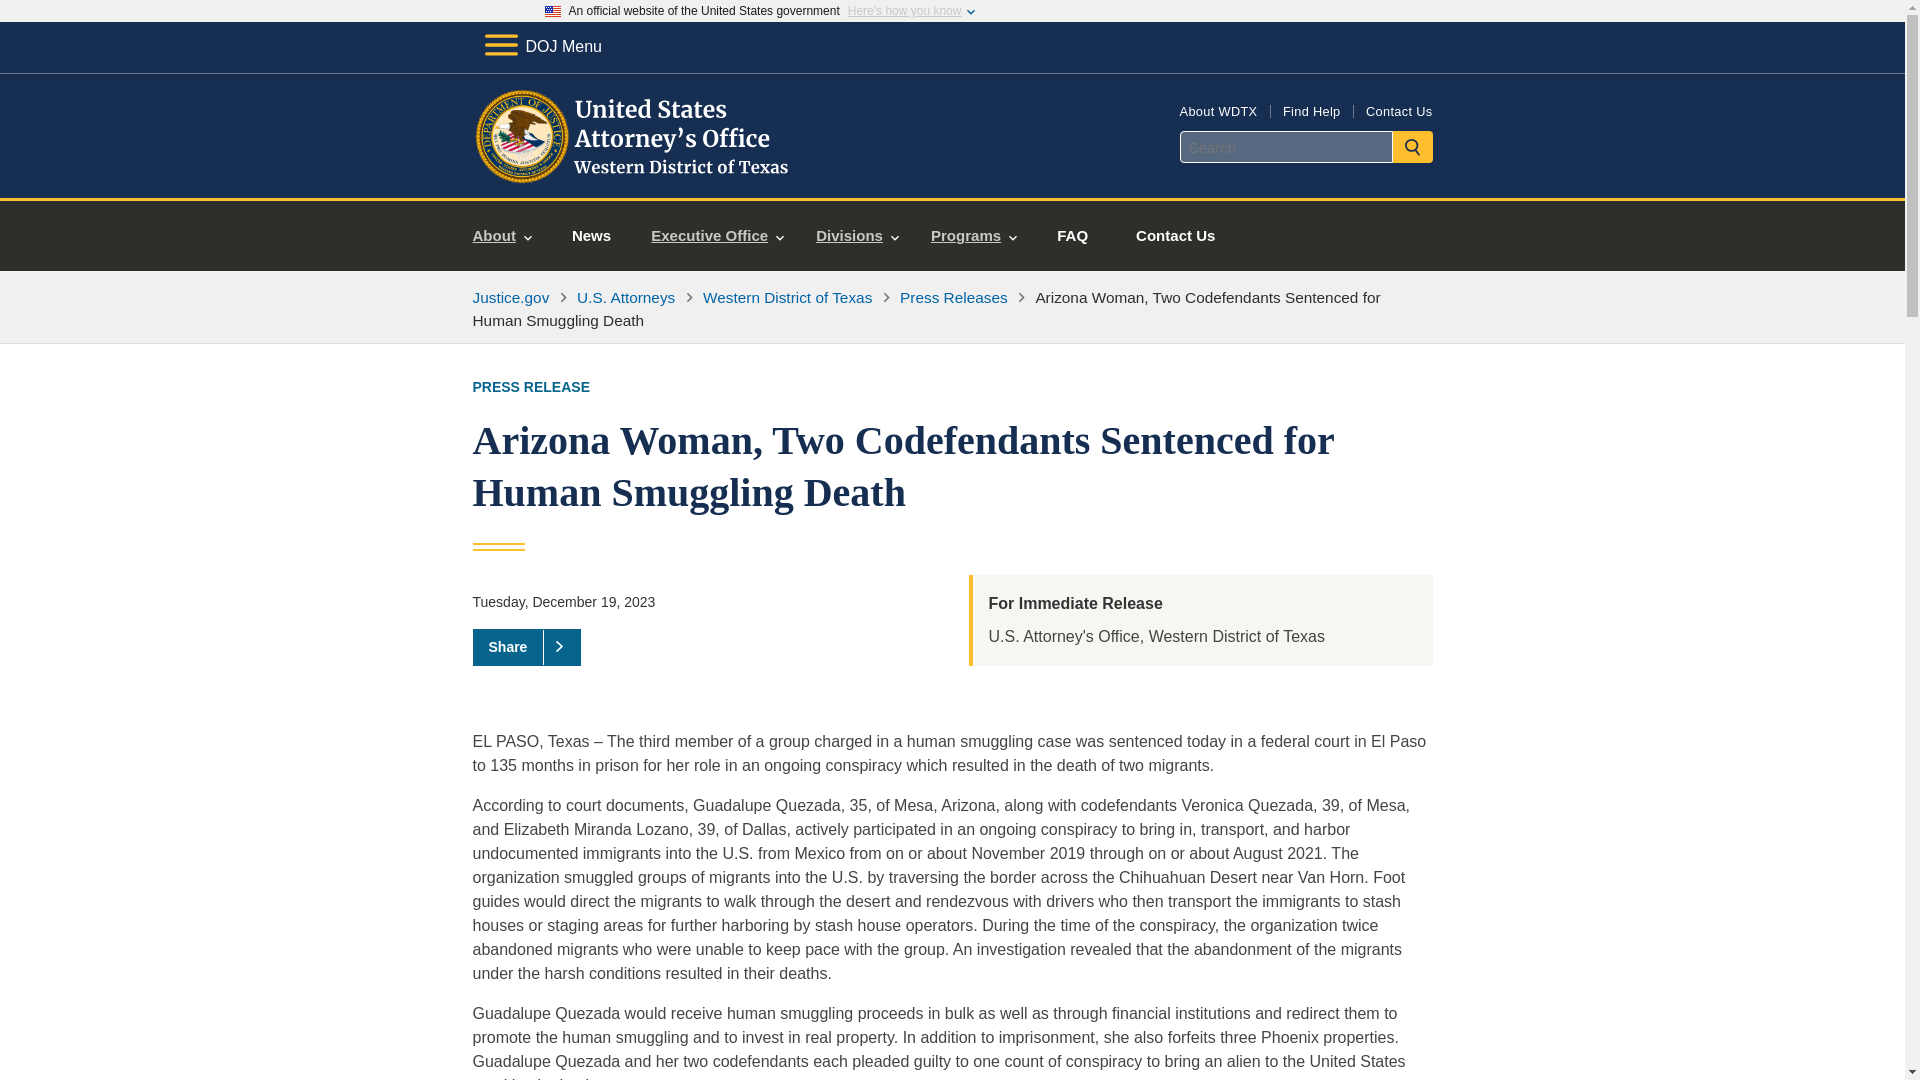 This screenshot has width=1920, height=1080. I want to click on Justice.gov, so click(510, 297).